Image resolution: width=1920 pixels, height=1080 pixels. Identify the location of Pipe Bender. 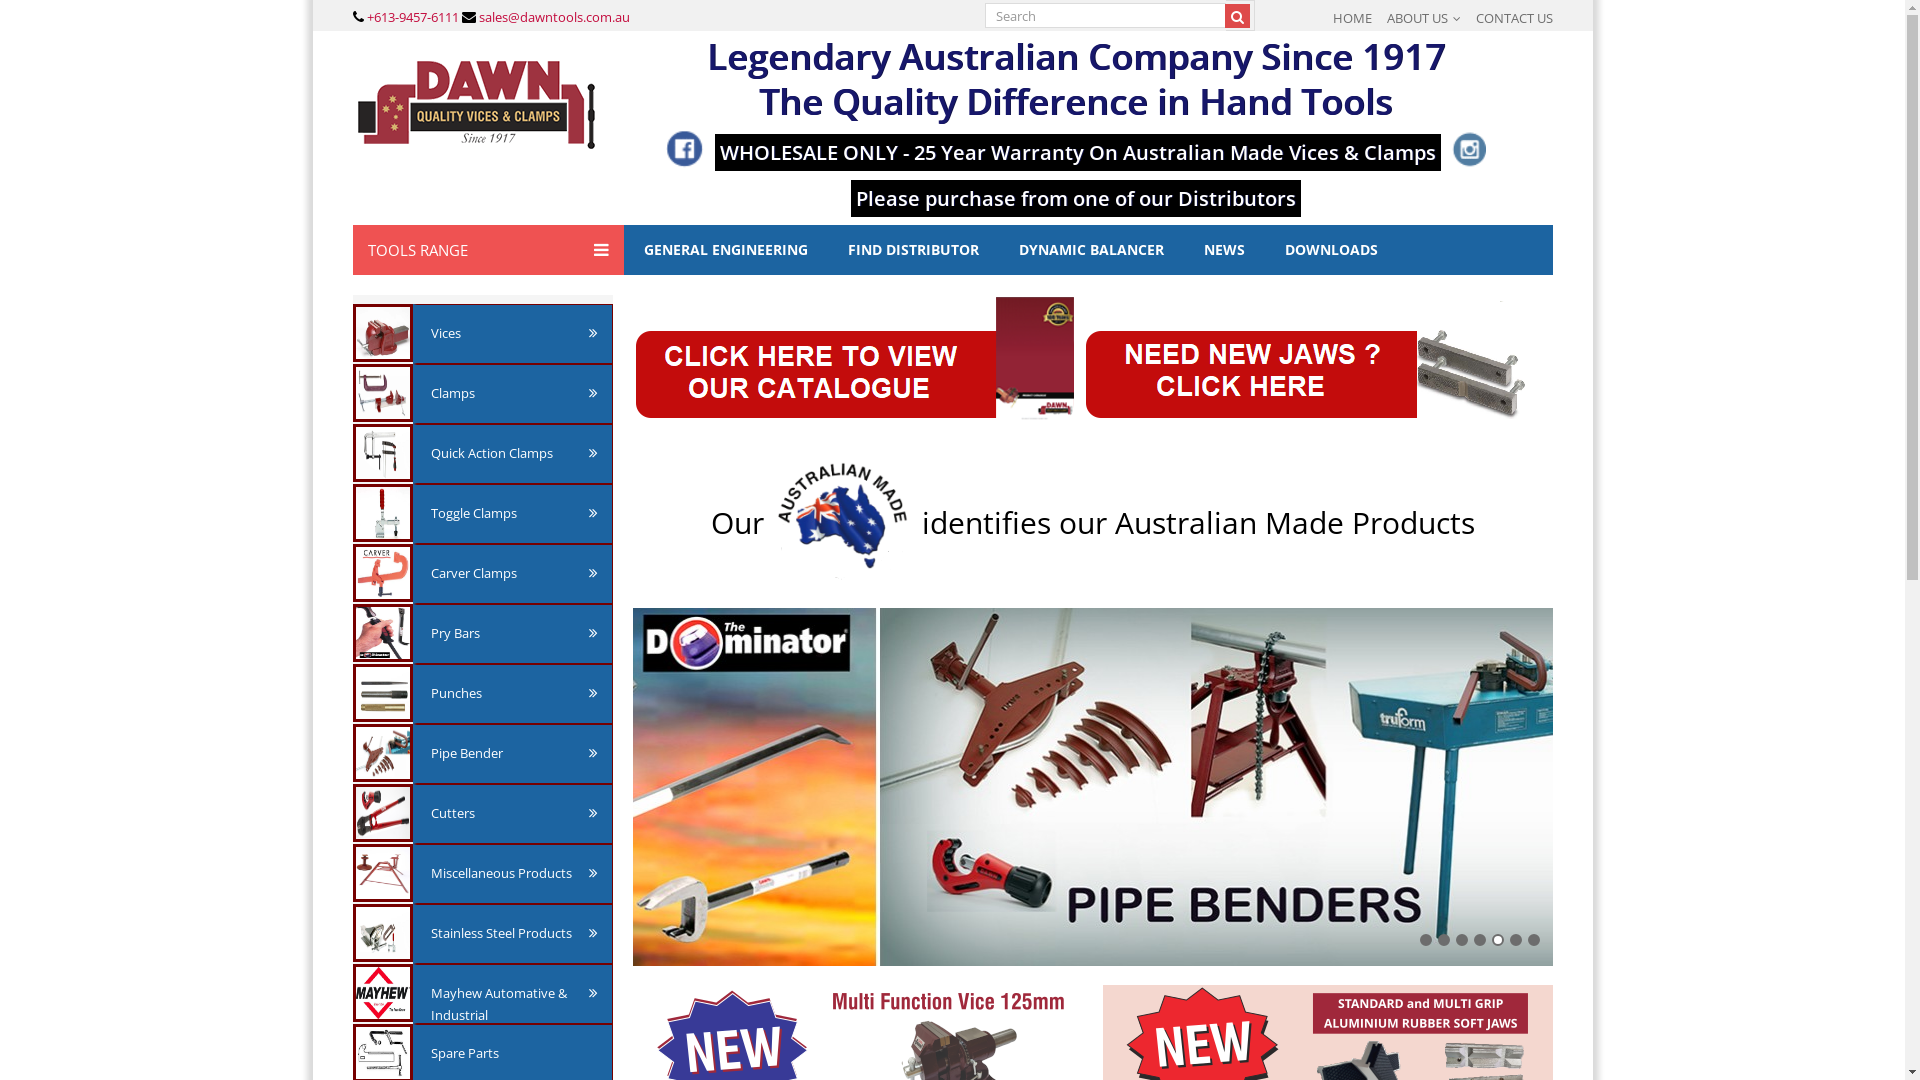
(514, 753).